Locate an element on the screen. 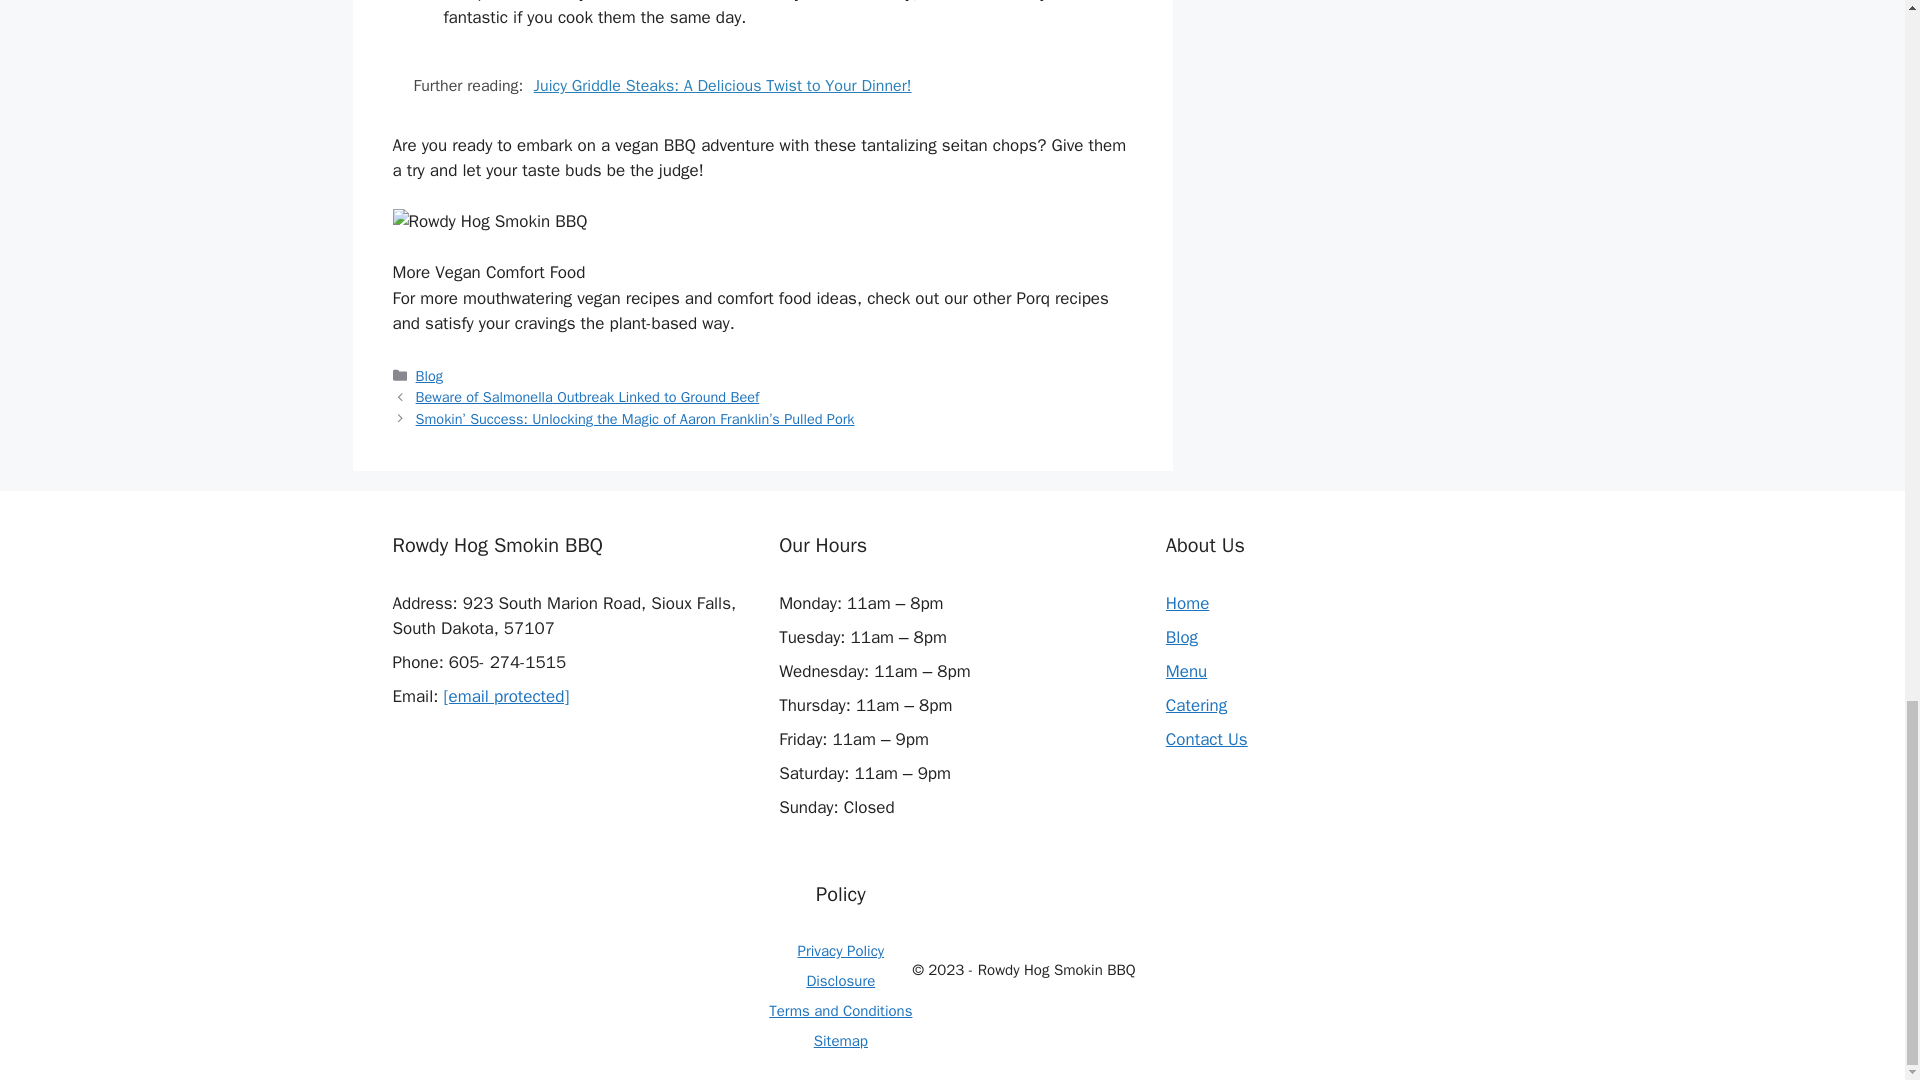 The image size is (1920, 1080). Catering is located at coordinates (1196, 706).